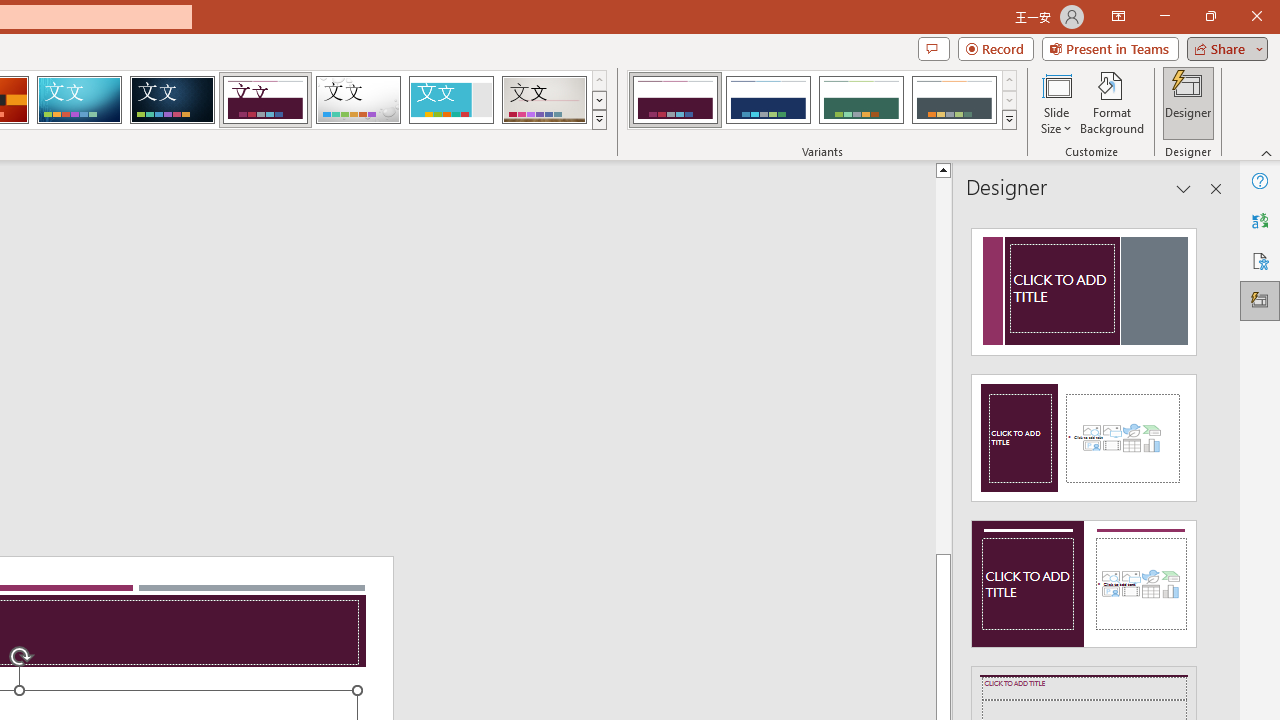  Describe the element at coordinates (954, 100) in the screenshot. I see `Dividend Variant 4` at that location.